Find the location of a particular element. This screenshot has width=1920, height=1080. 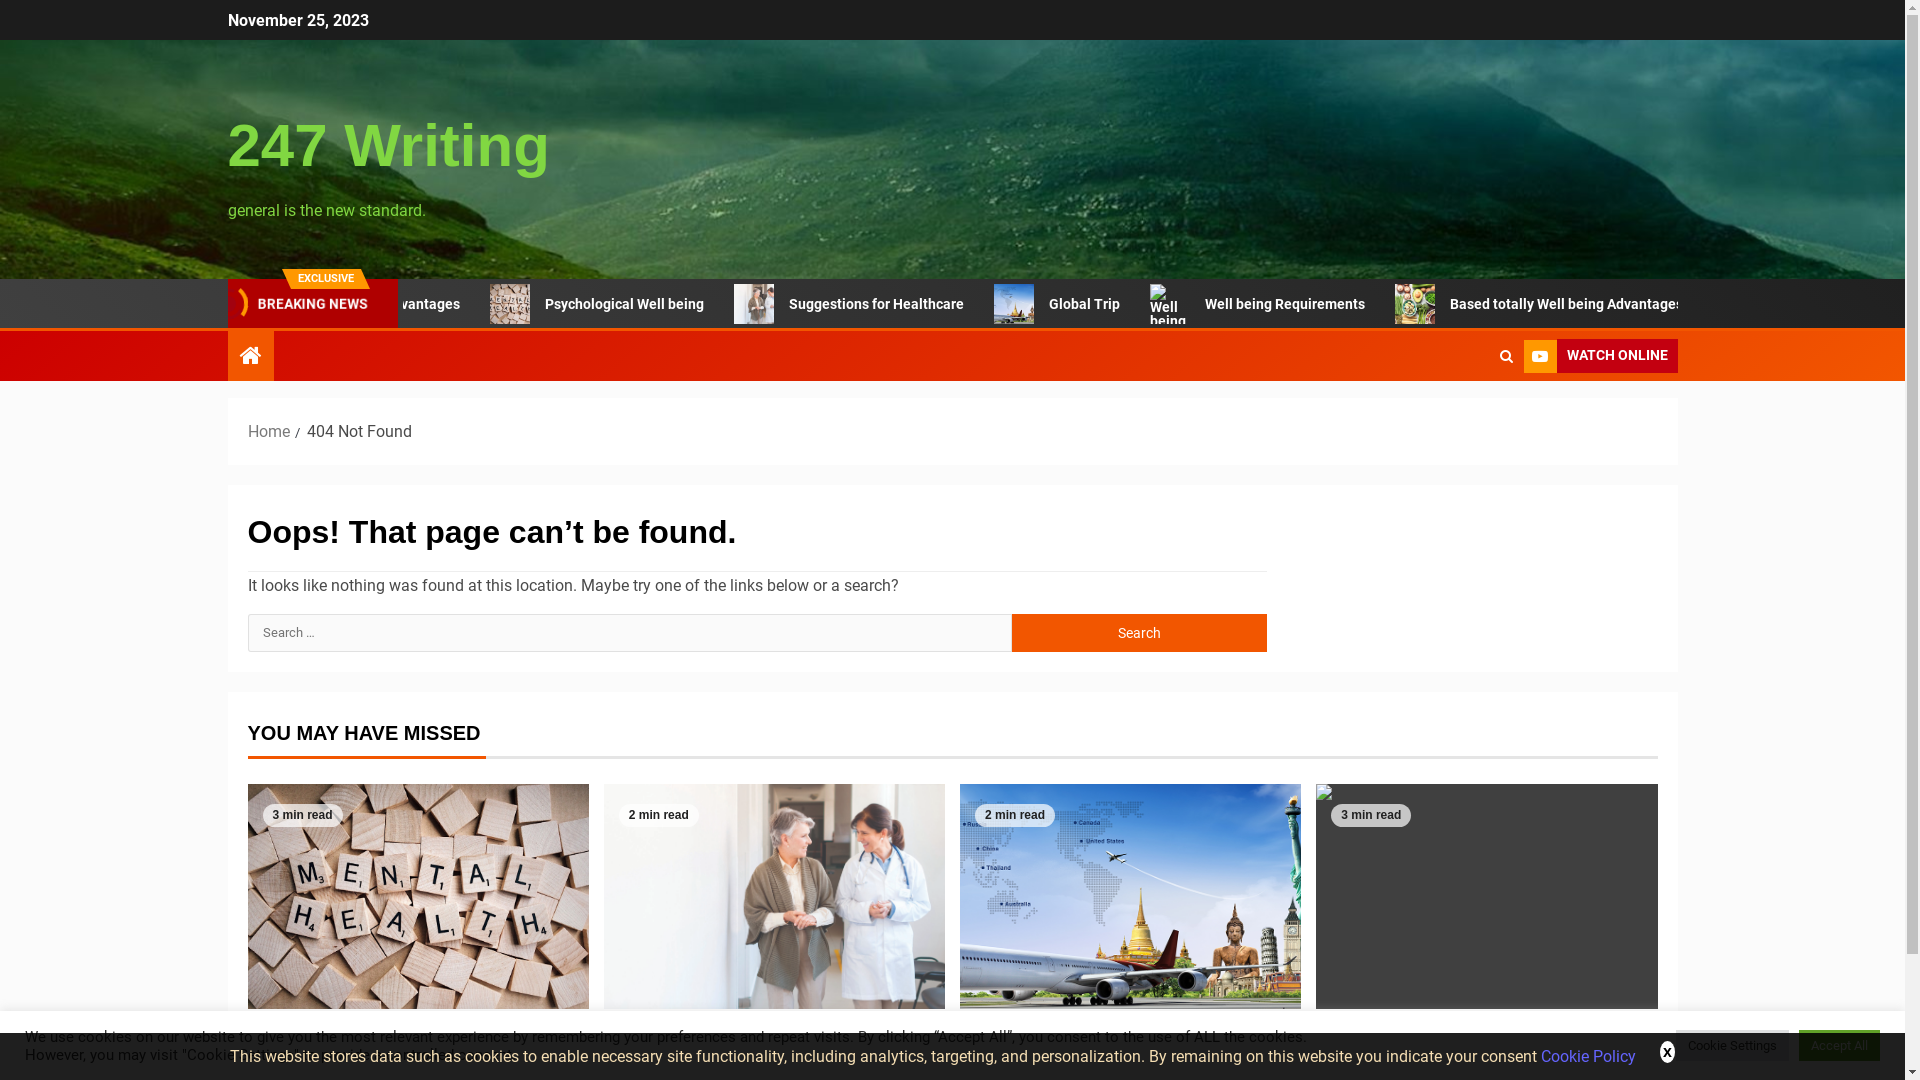

Global Trip is located at coordinates (1091, 304).